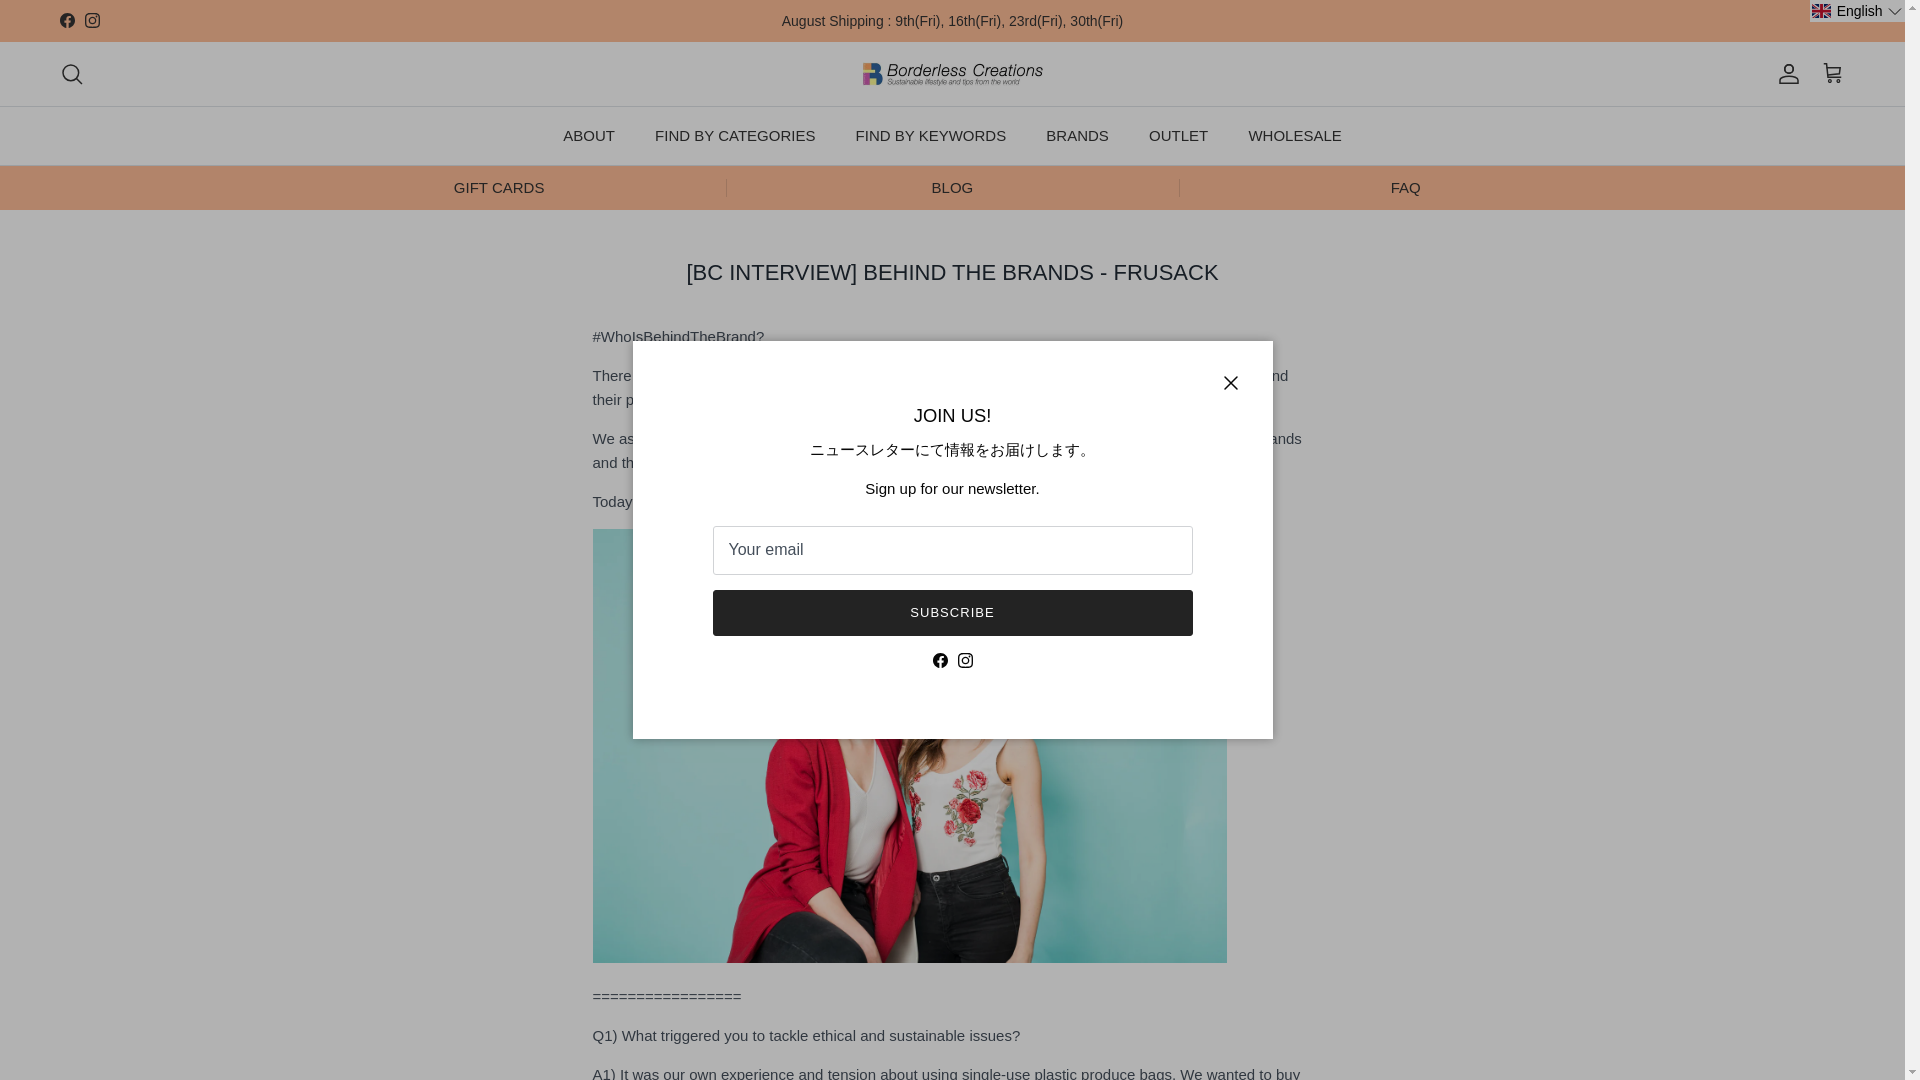 This screenshot has width=1920, height=1080. What do you see at coordinates (589, 136) in the screenshot?
I see `ABOUT` at bounding box center [589, 136].